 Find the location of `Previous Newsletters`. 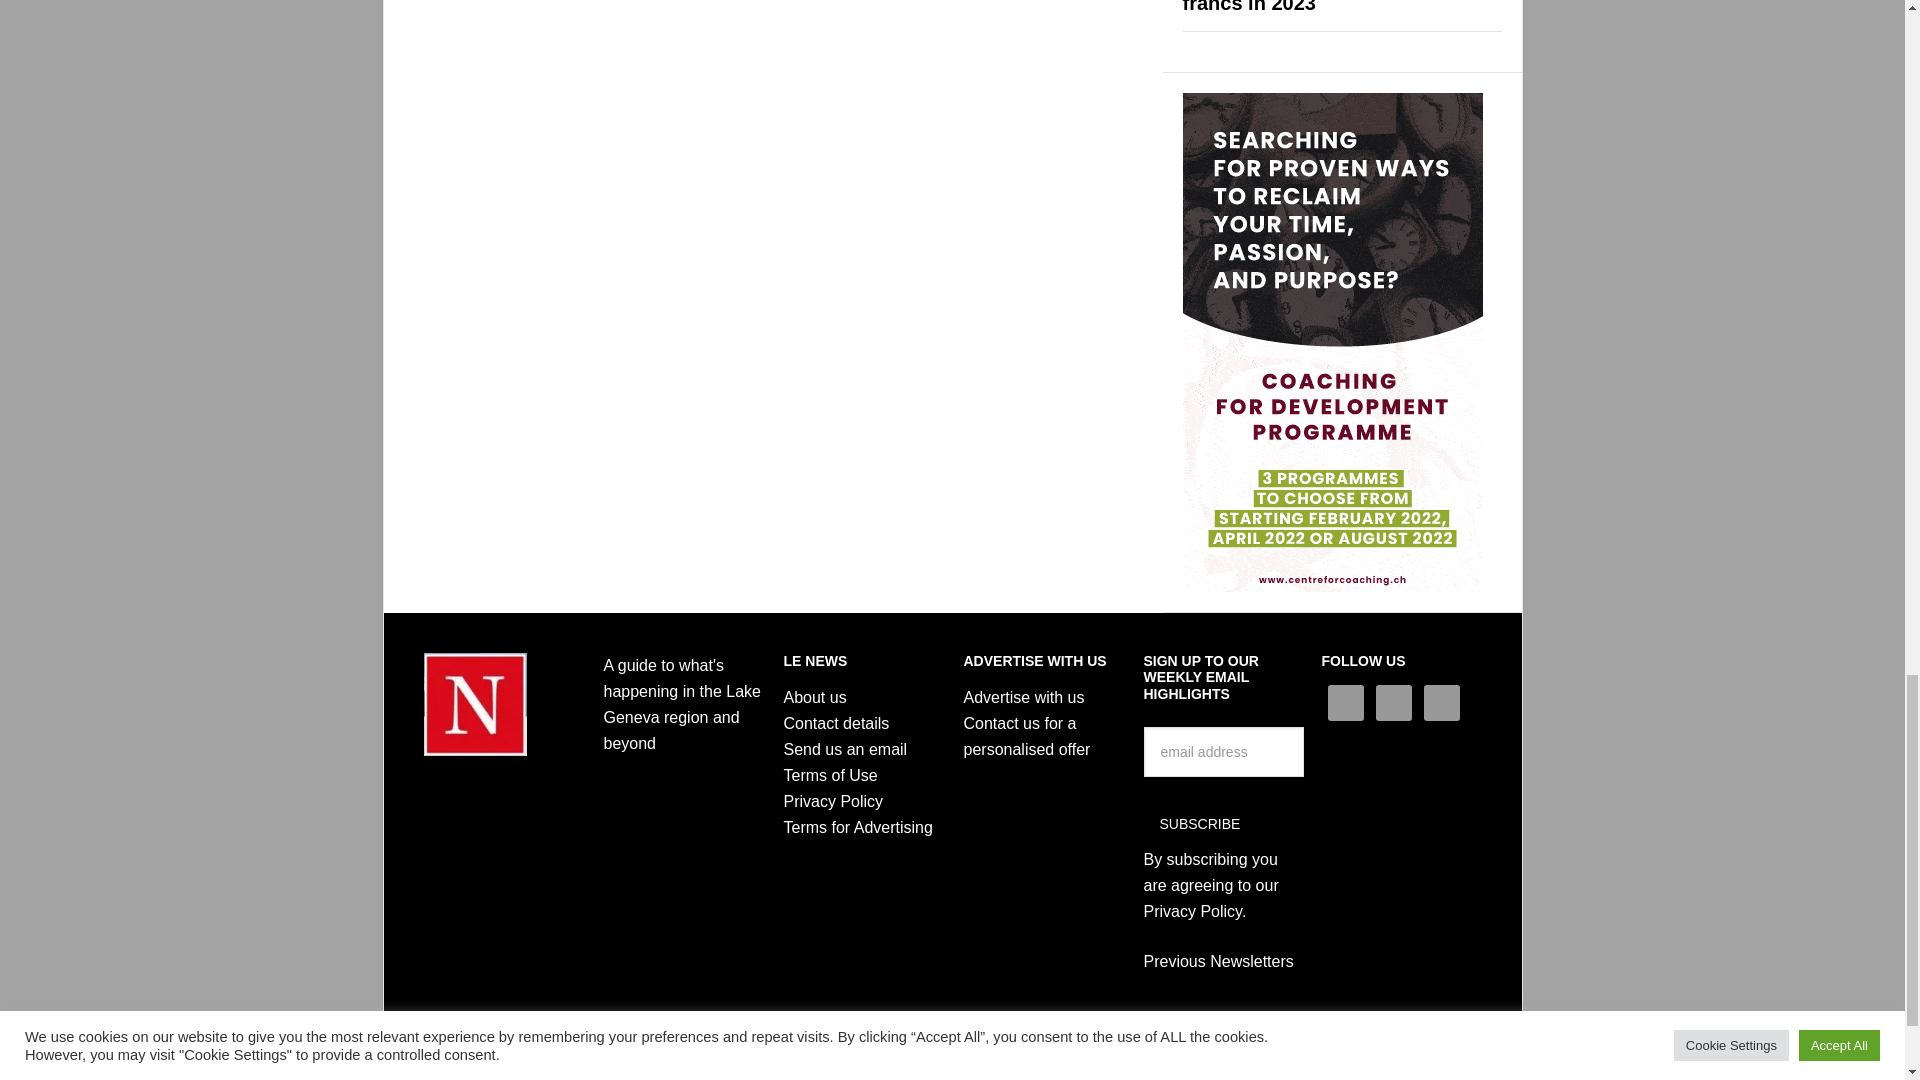

Previous Newsletters is located at coordinates (1219, 960).